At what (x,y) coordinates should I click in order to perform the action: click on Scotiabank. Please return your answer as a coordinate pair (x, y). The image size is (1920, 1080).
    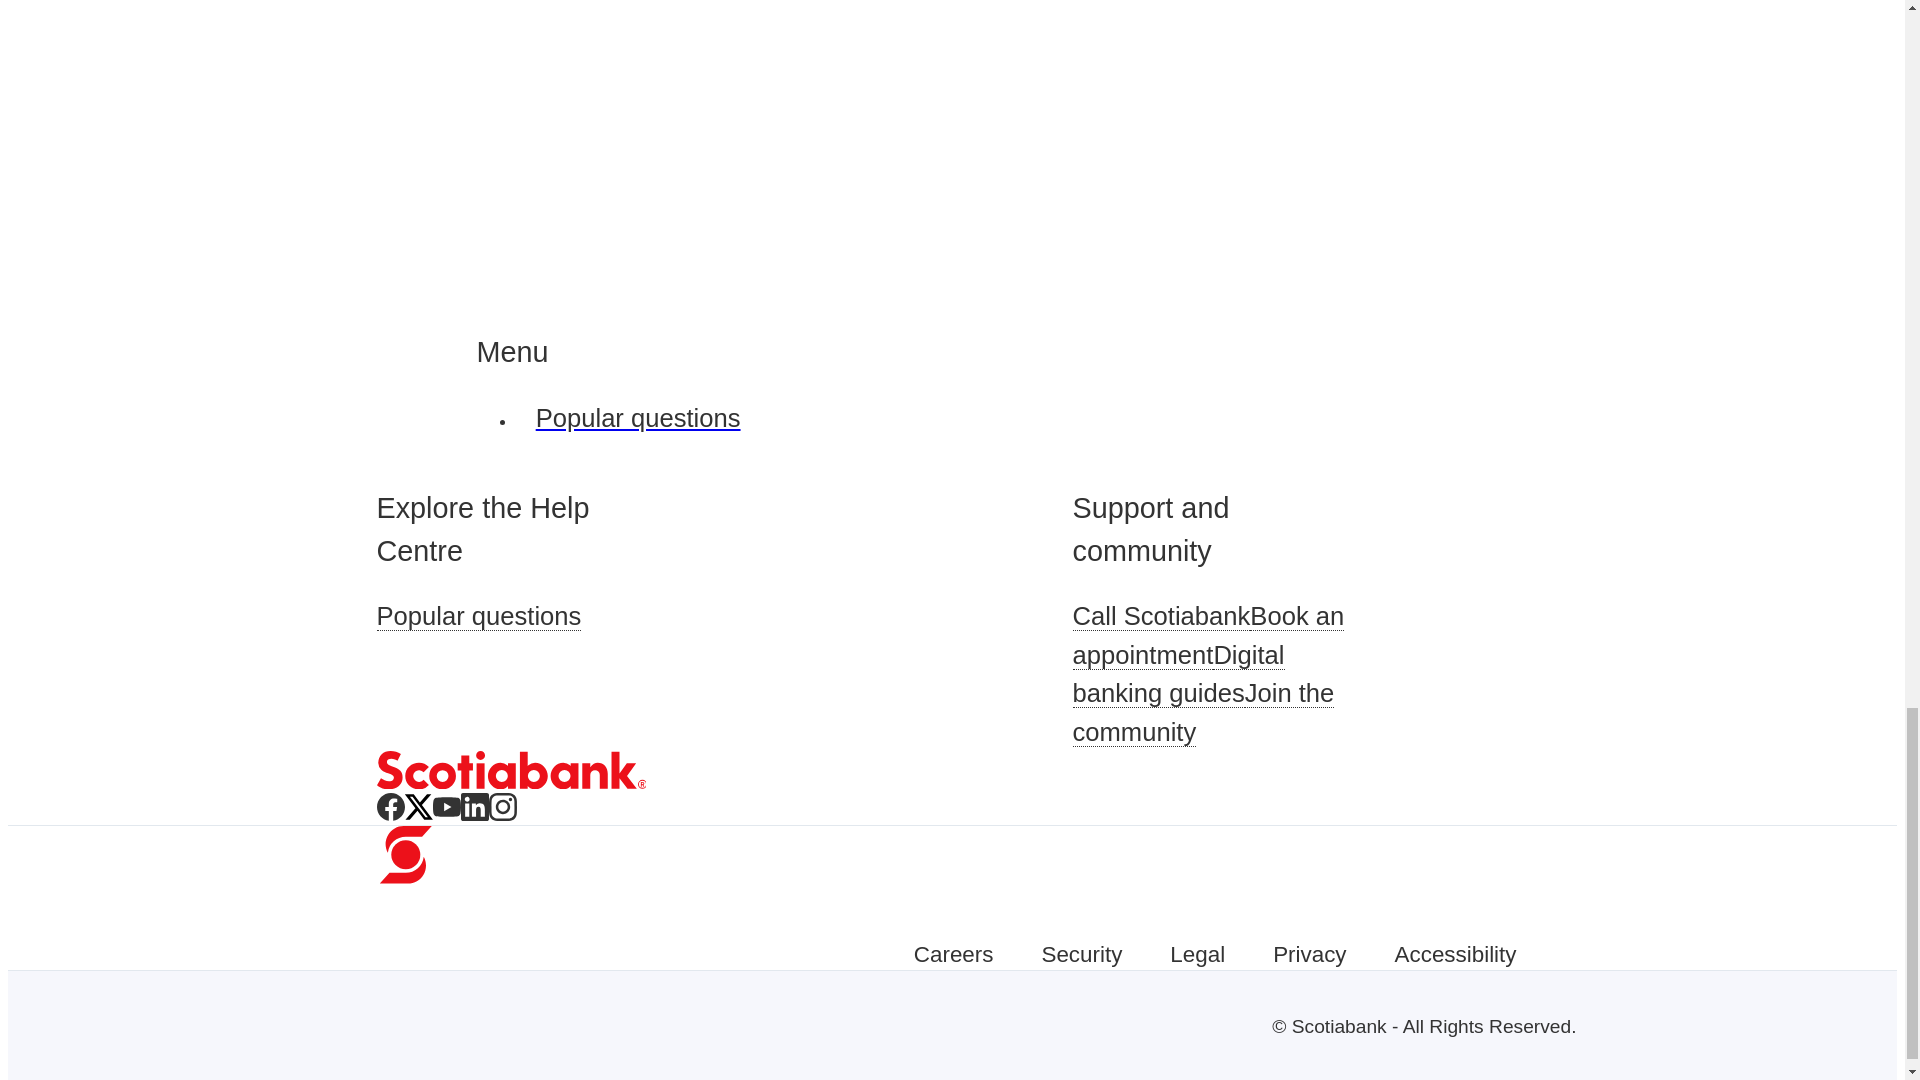
    Looking at the image, I should click on (510, 770).